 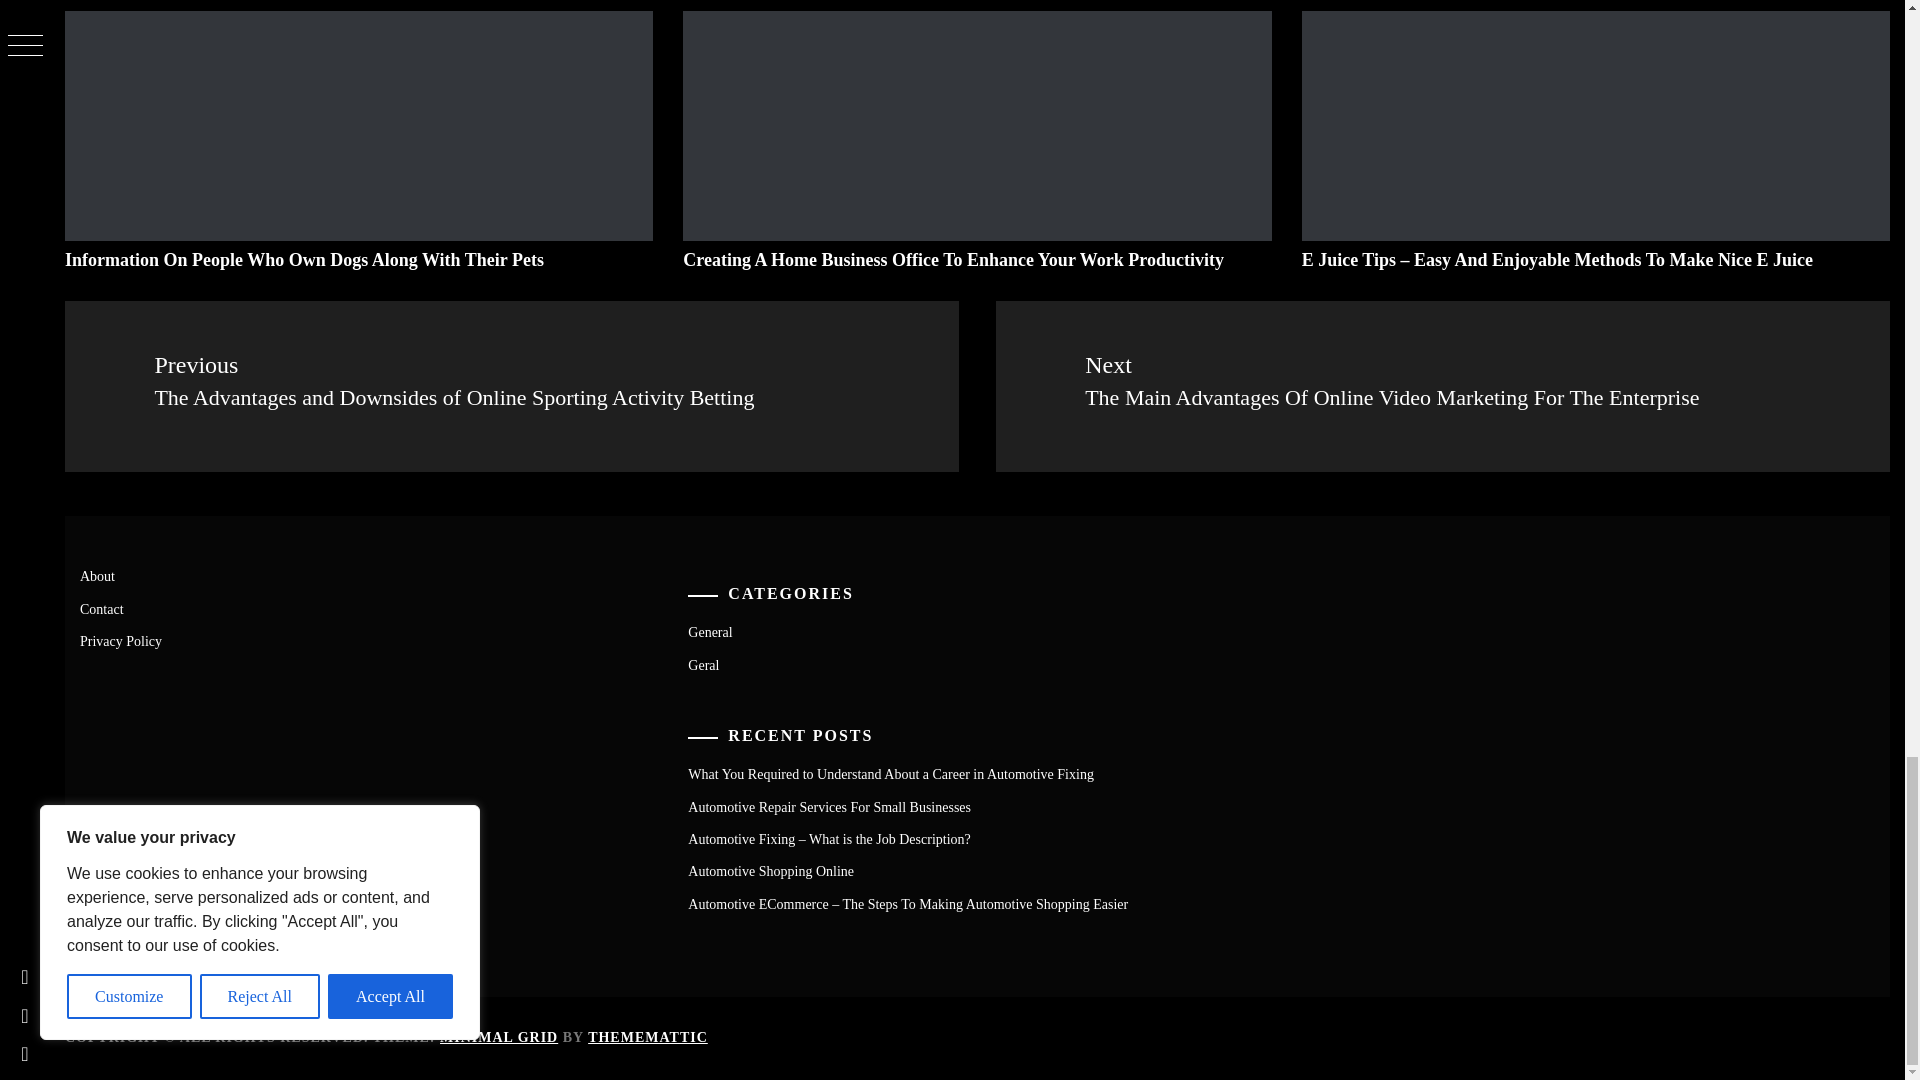 I want to click on Information On People Who Own Dogs Along With Their Pets, so click(x=304, y=260).